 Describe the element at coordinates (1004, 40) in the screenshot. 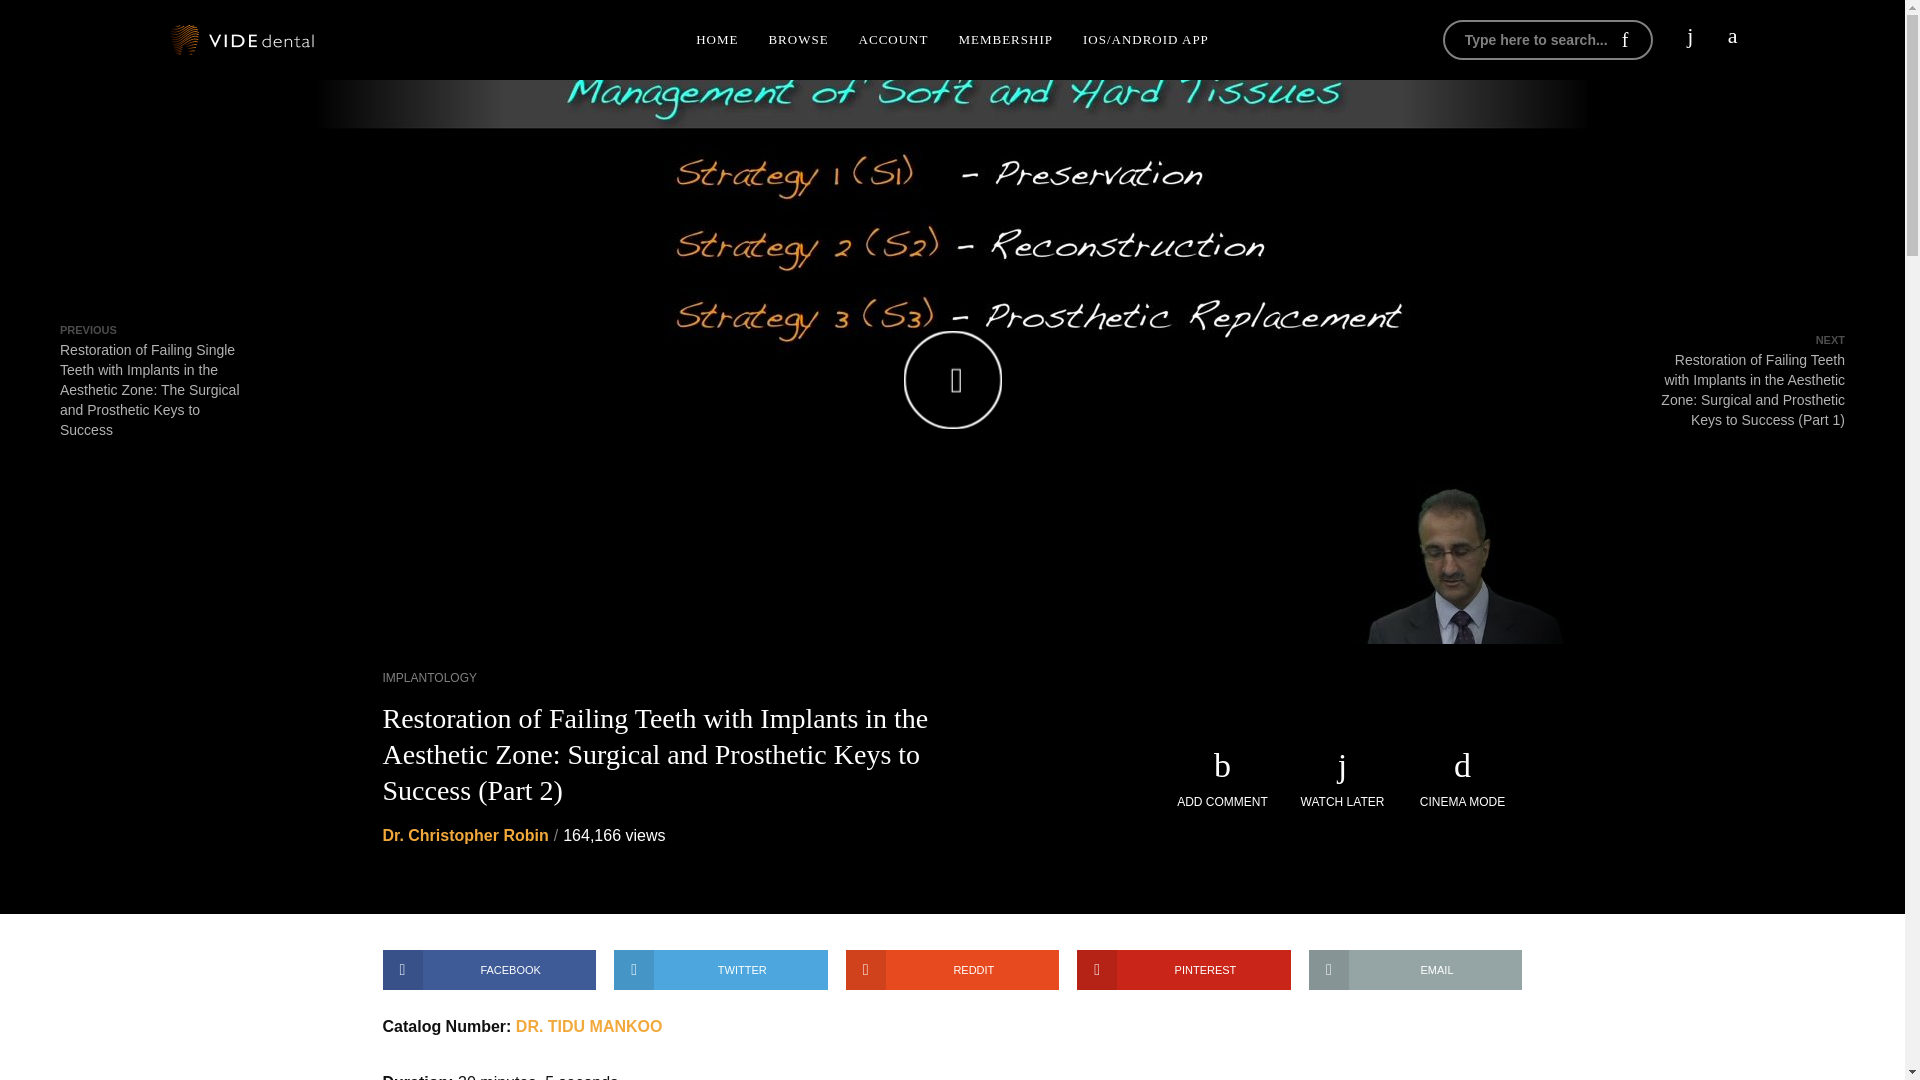

I see `MEMBERSHIP` at that location.